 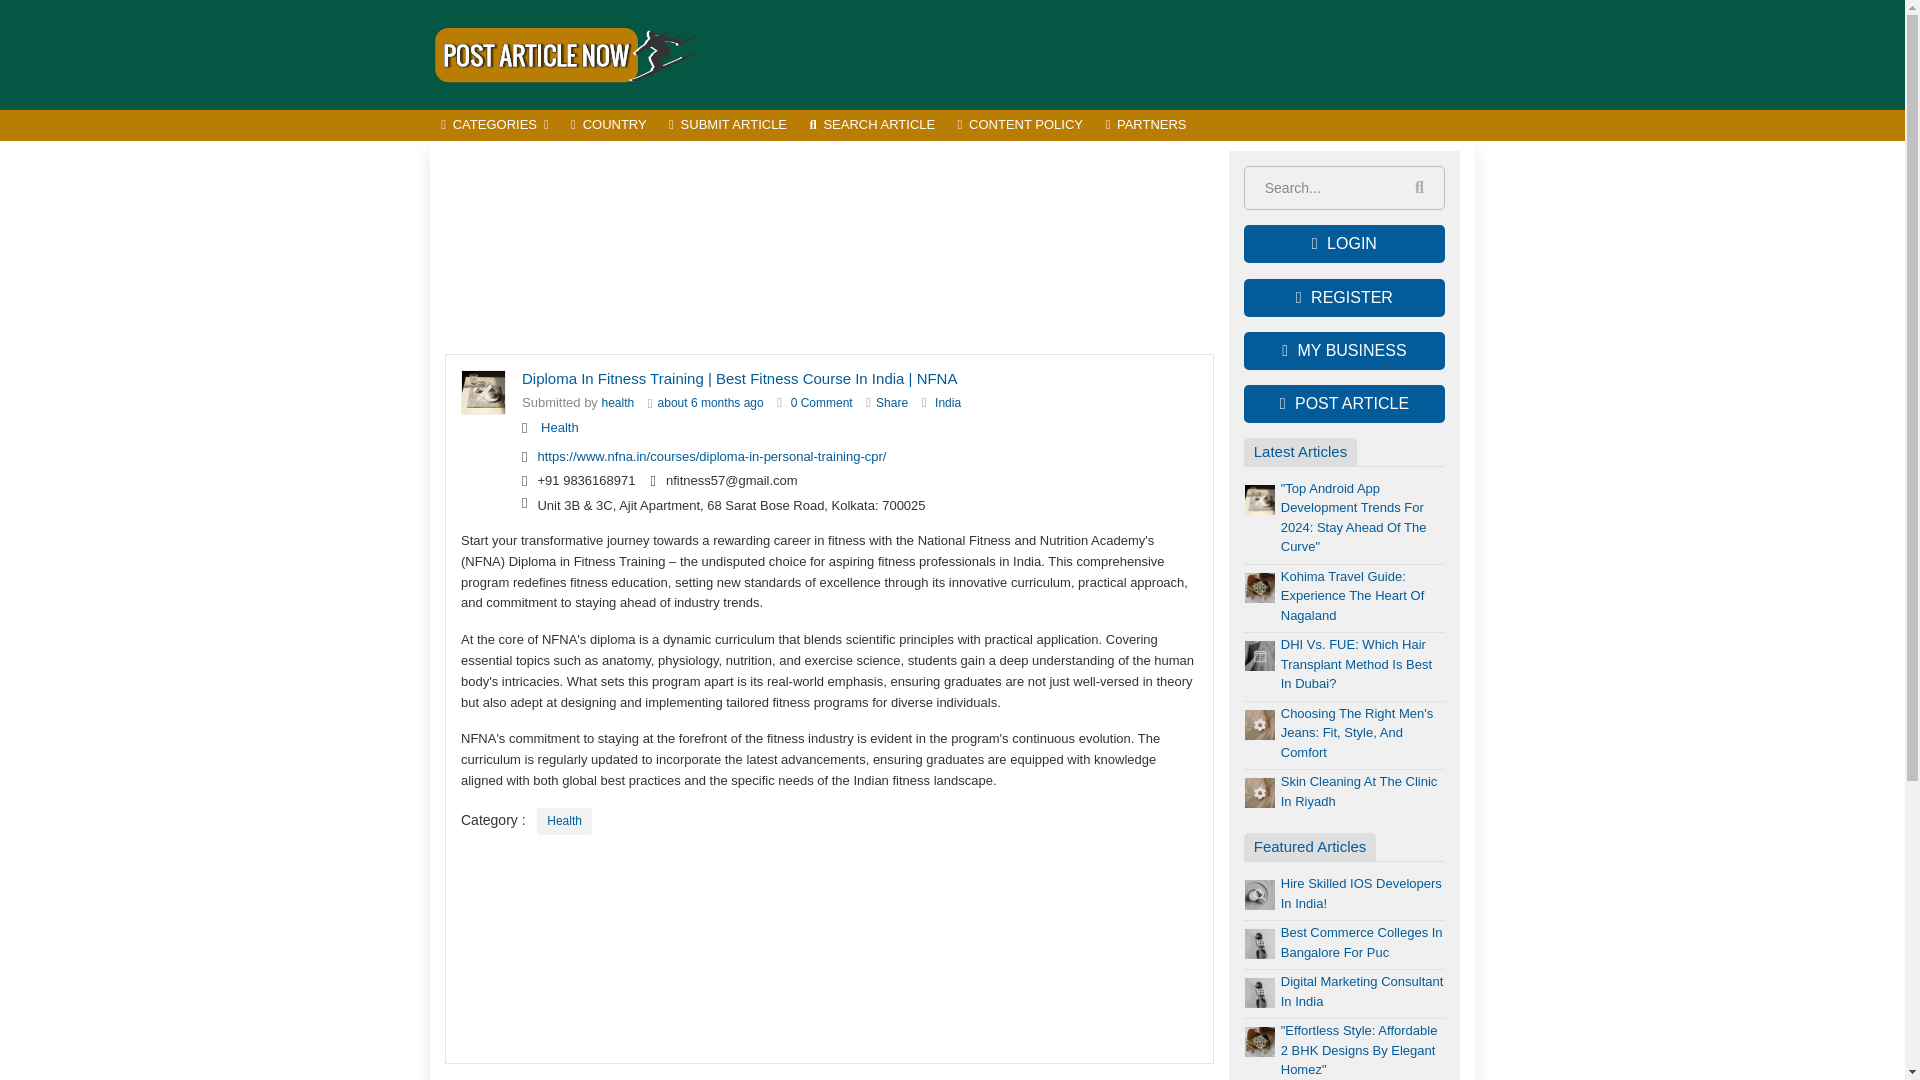 What do you see at coordinates (618, 403) in the screenshot?
I see `health` at bounding box center [618, 403].